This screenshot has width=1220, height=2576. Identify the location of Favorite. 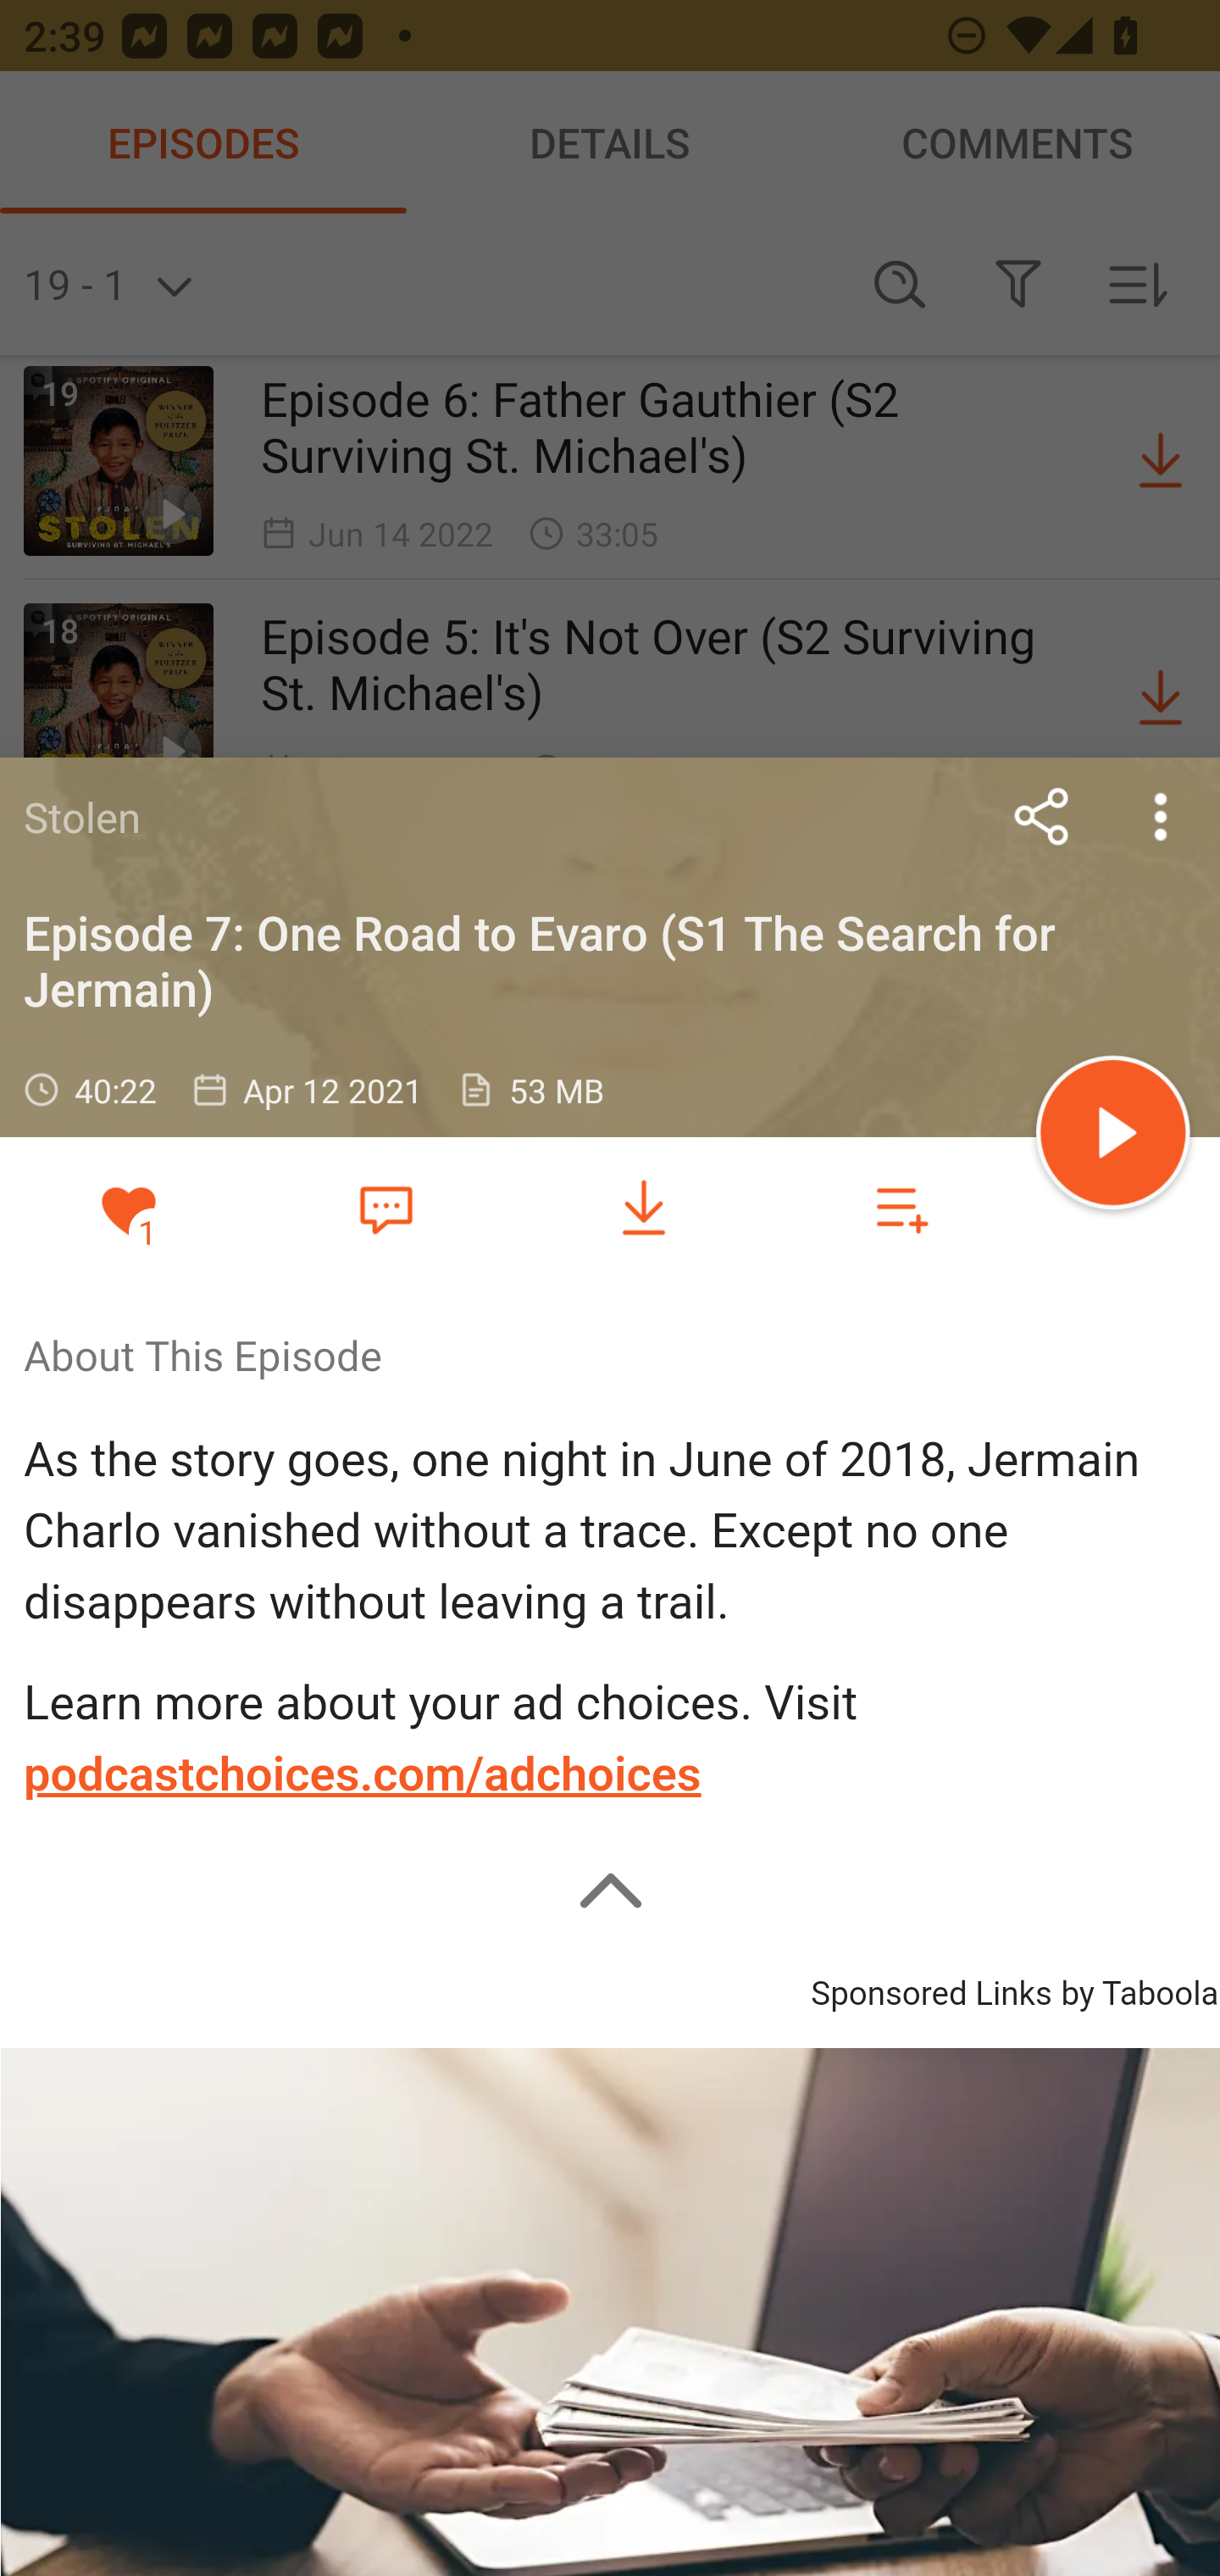
(385, 1207).